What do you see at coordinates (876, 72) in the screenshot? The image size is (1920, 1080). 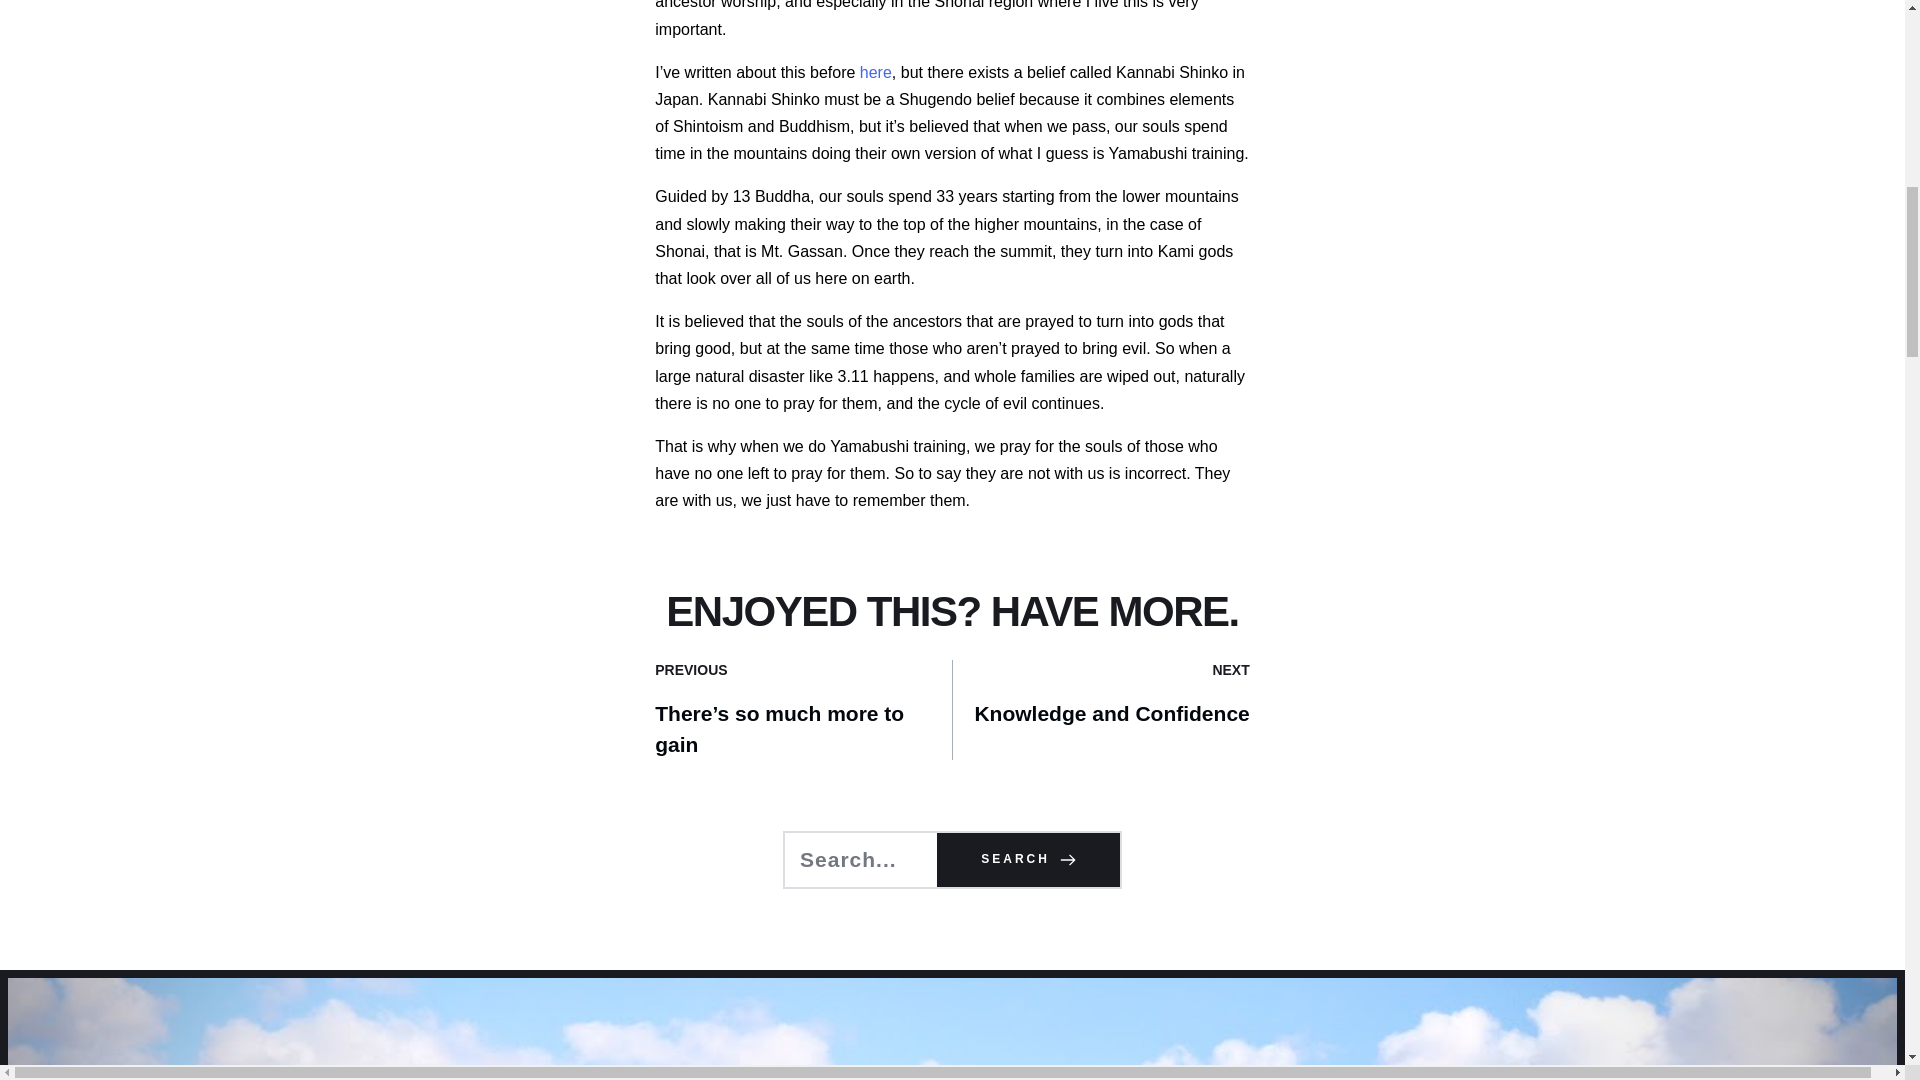 I see `here` at bounding box center [876, 72].